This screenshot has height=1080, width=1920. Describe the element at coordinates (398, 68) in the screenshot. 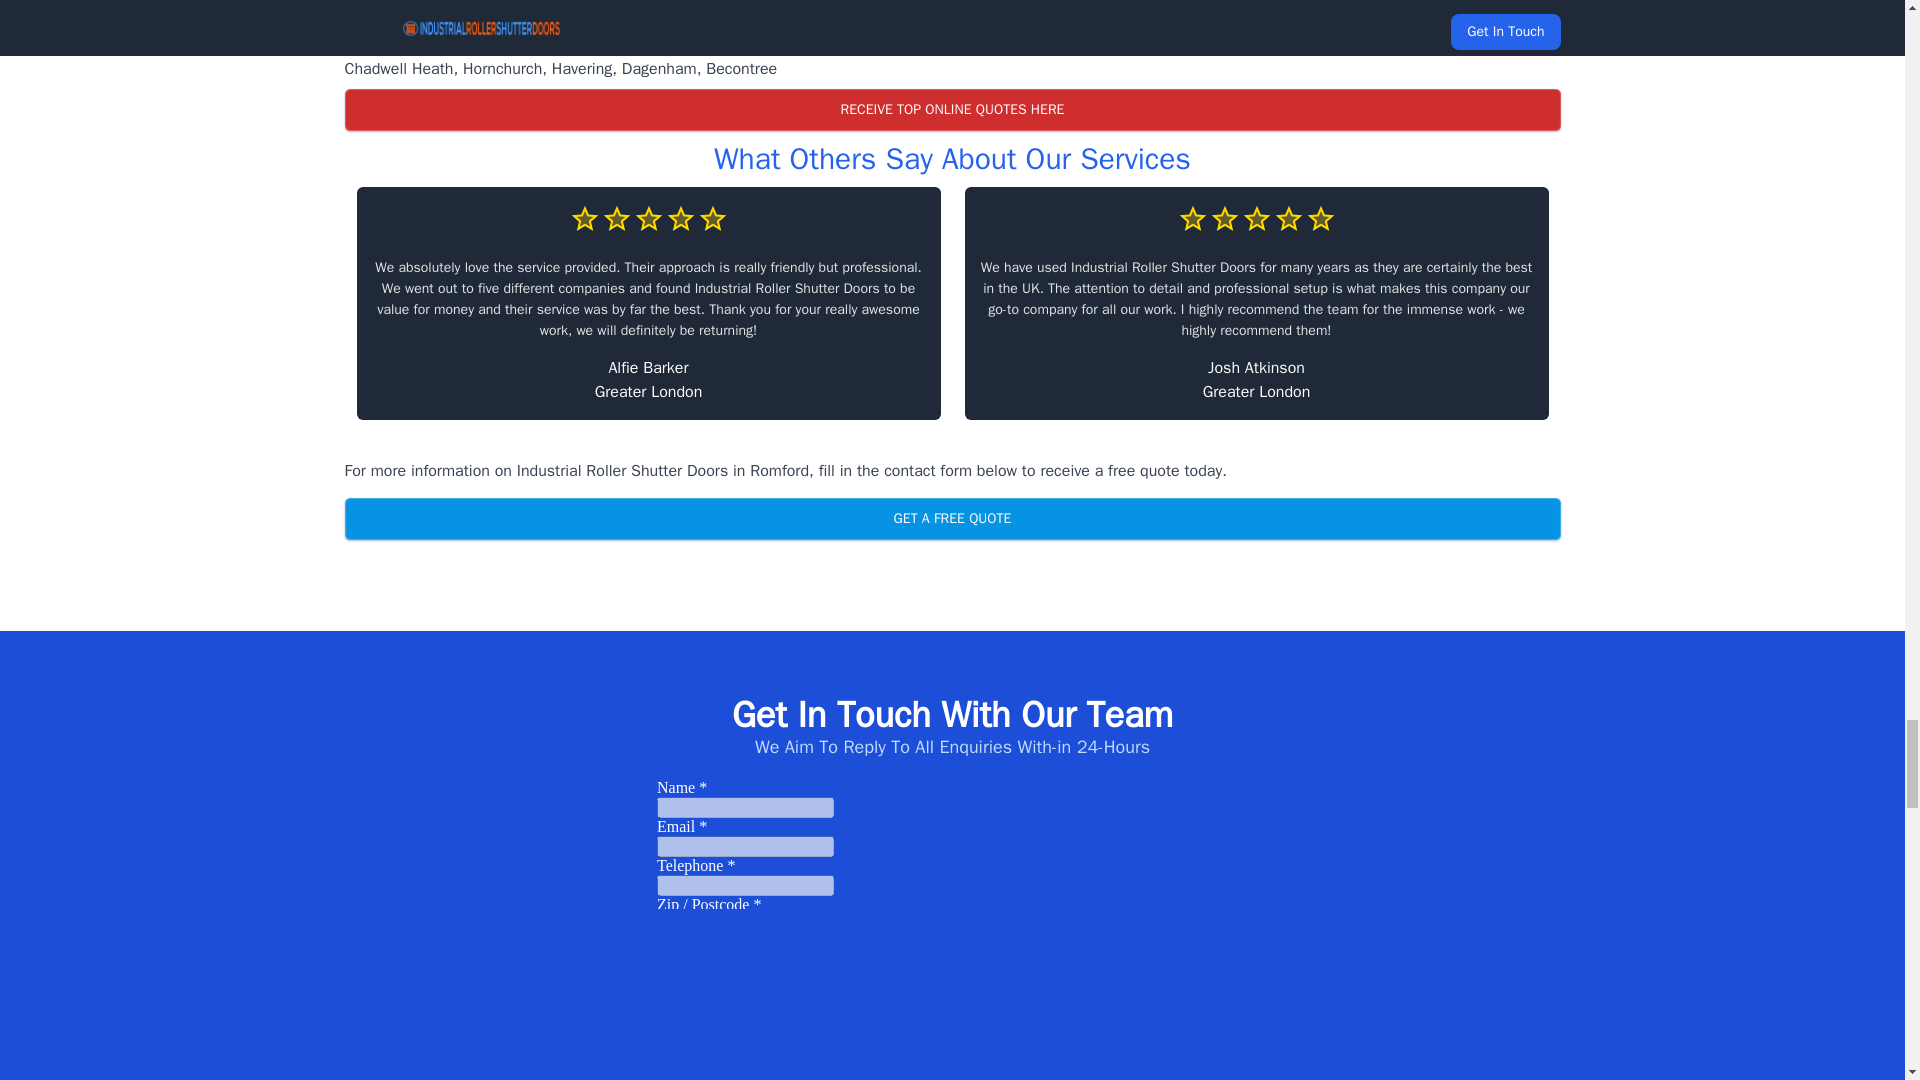

I see `Chadwell Heath` at that location.